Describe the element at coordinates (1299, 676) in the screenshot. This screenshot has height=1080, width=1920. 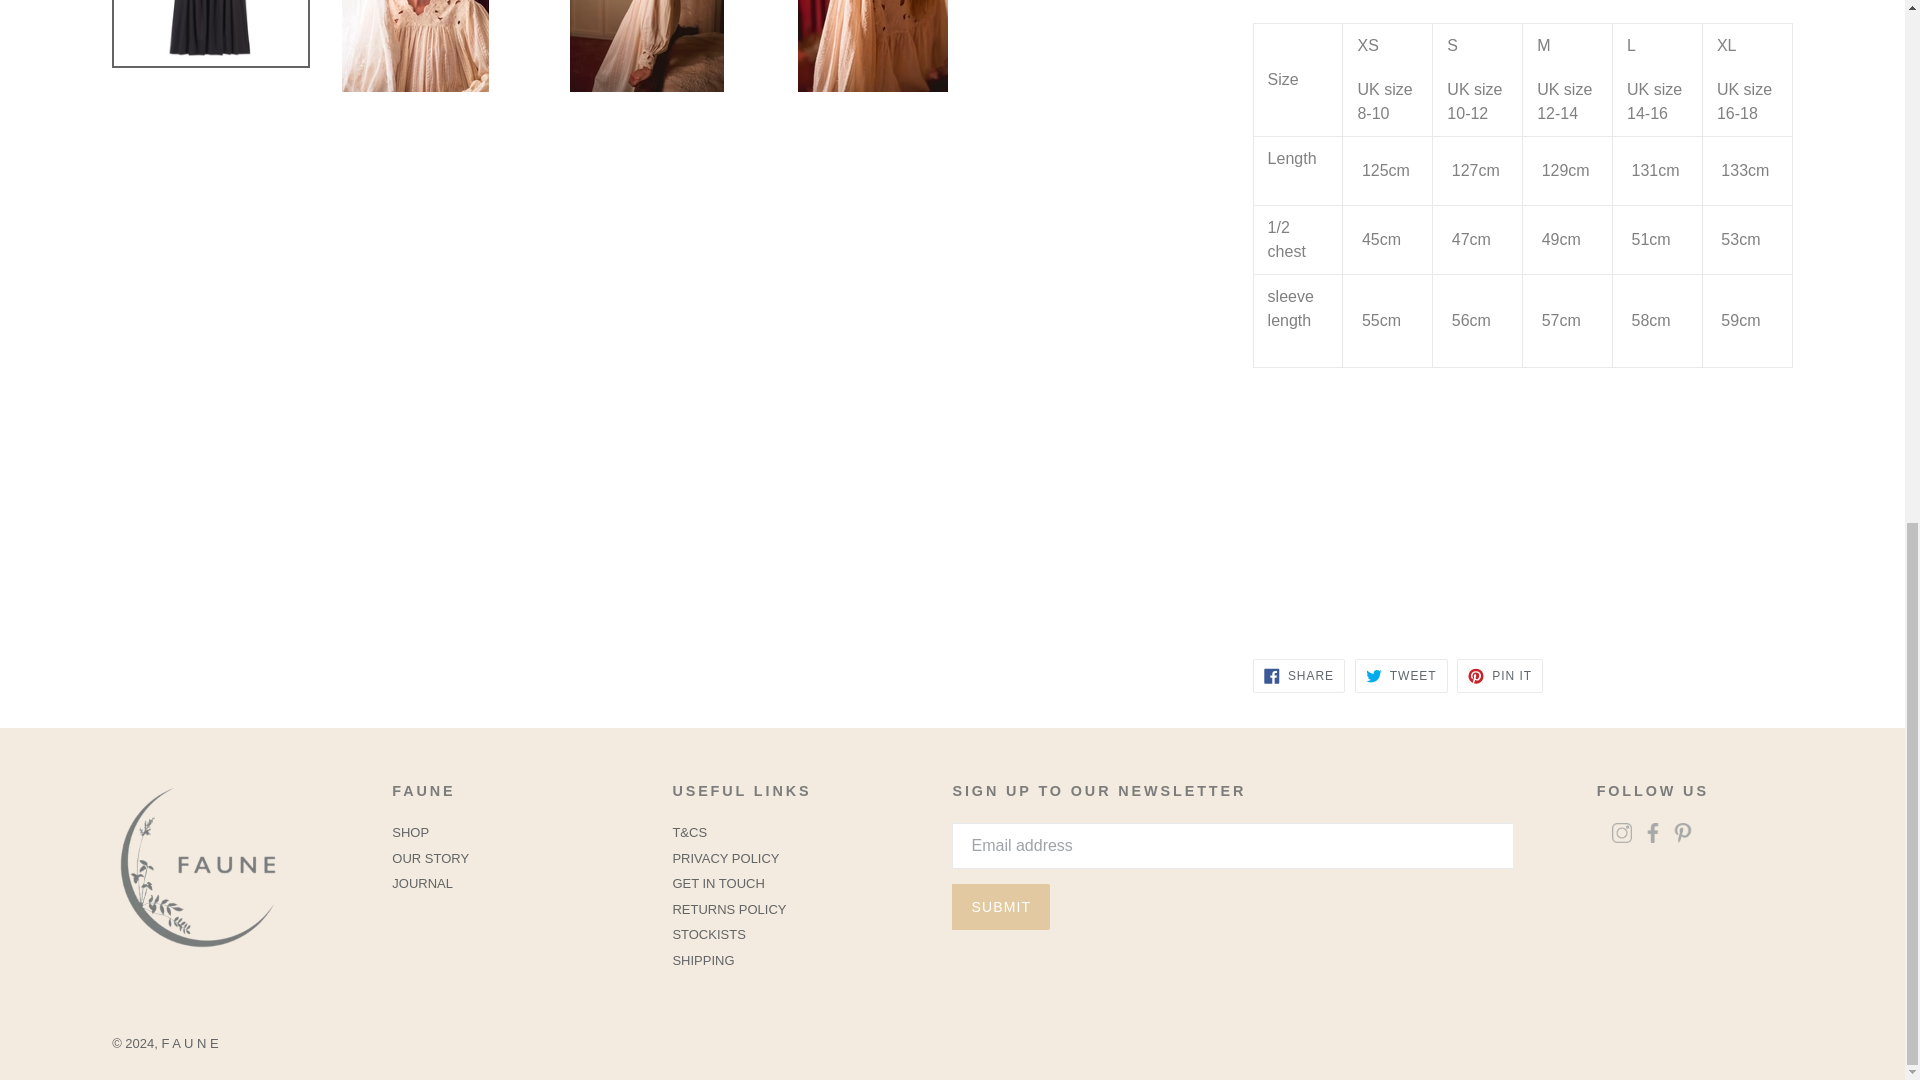
I see `Share on Facebook` at that location.